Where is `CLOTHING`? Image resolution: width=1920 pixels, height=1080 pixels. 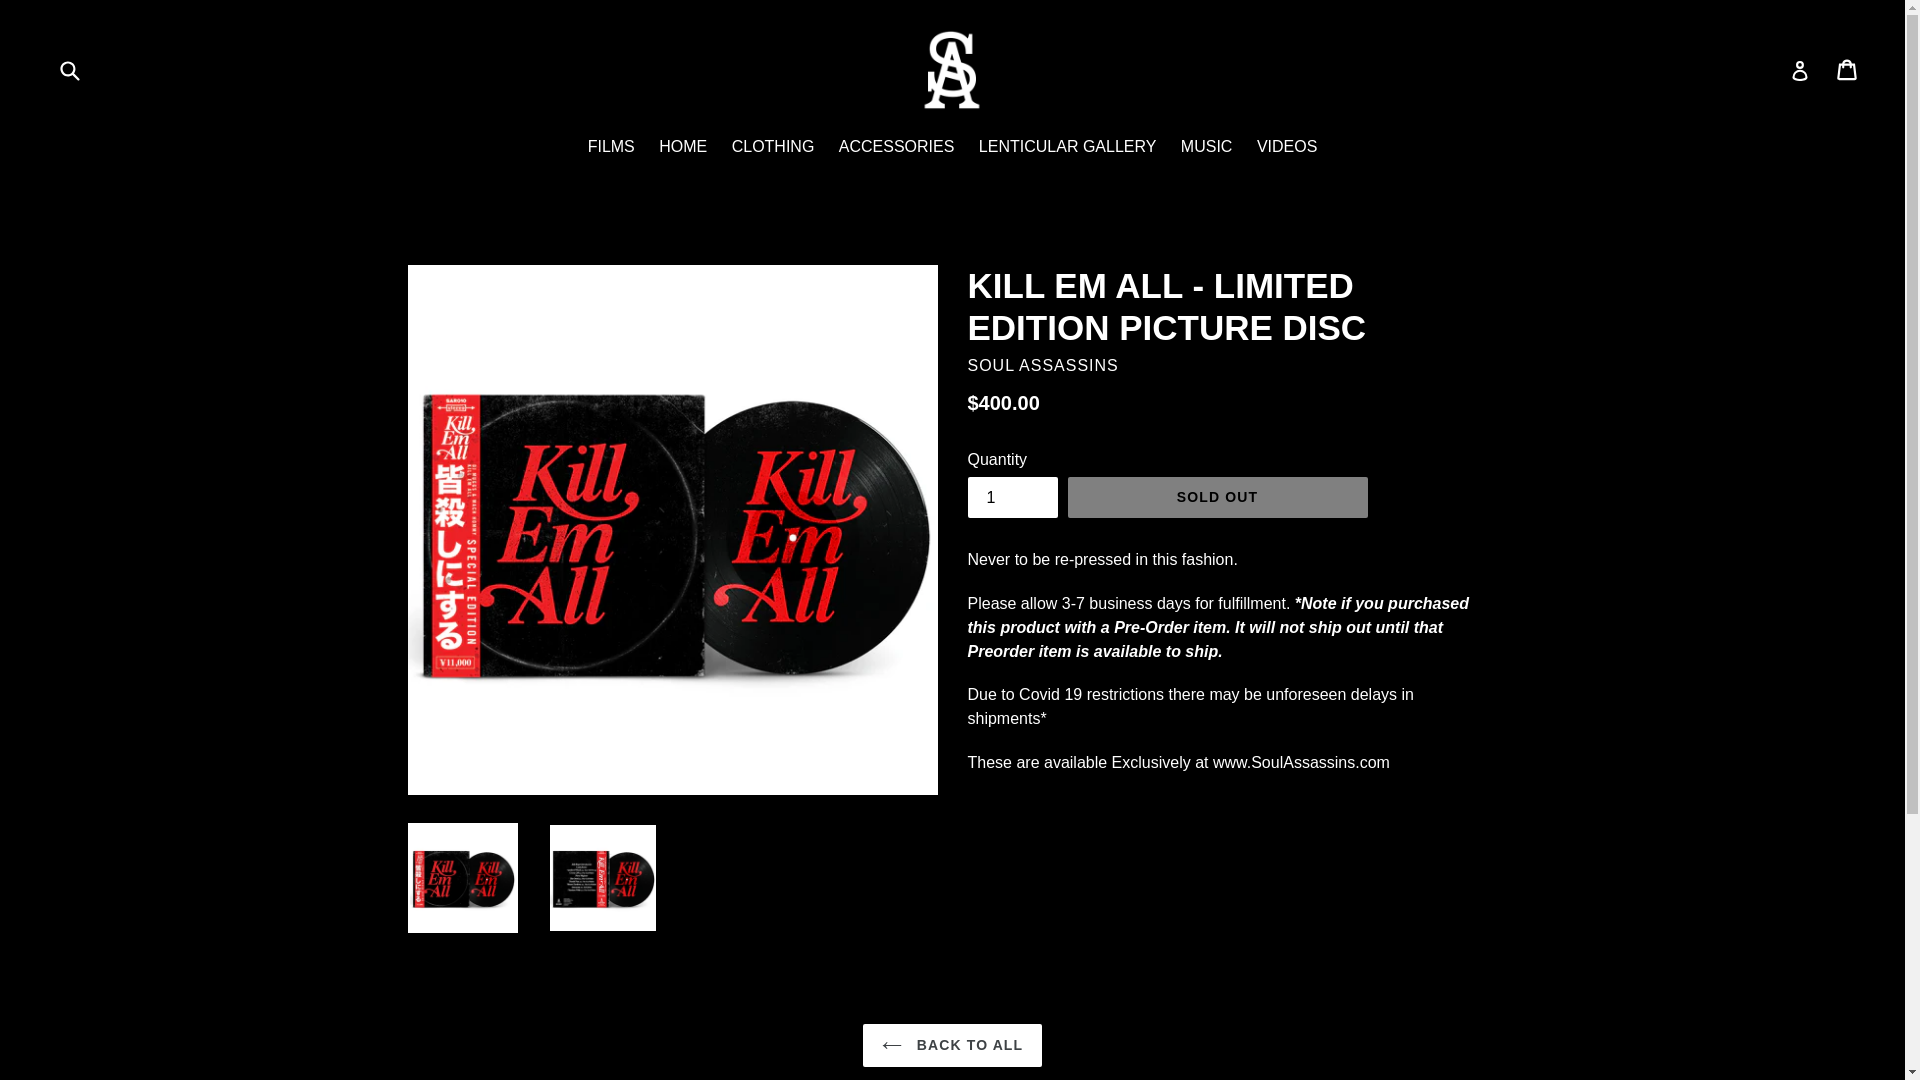
CLOTHING is located at coordinates (773, 148).